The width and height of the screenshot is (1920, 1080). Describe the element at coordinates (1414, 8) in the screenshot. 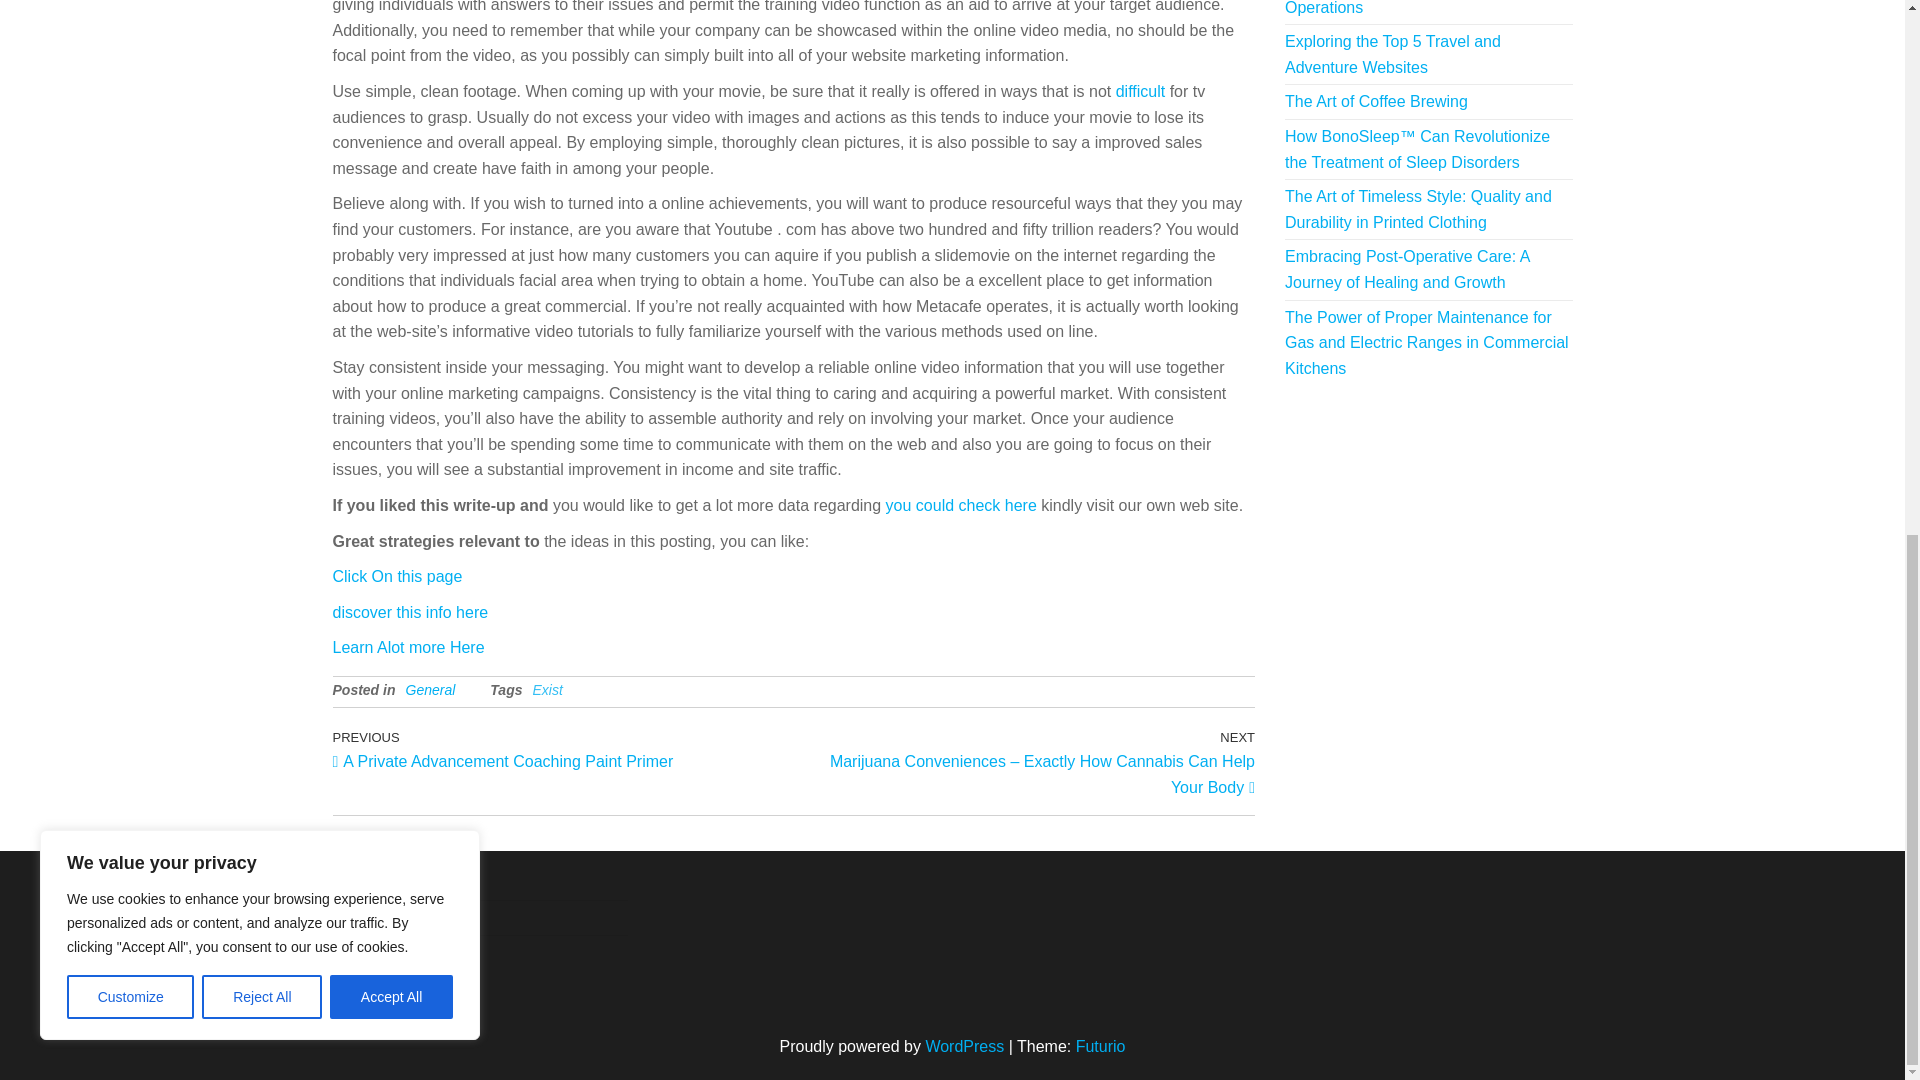

I see `The Art of Cost-Saving in Restaurant Operations` at that location.